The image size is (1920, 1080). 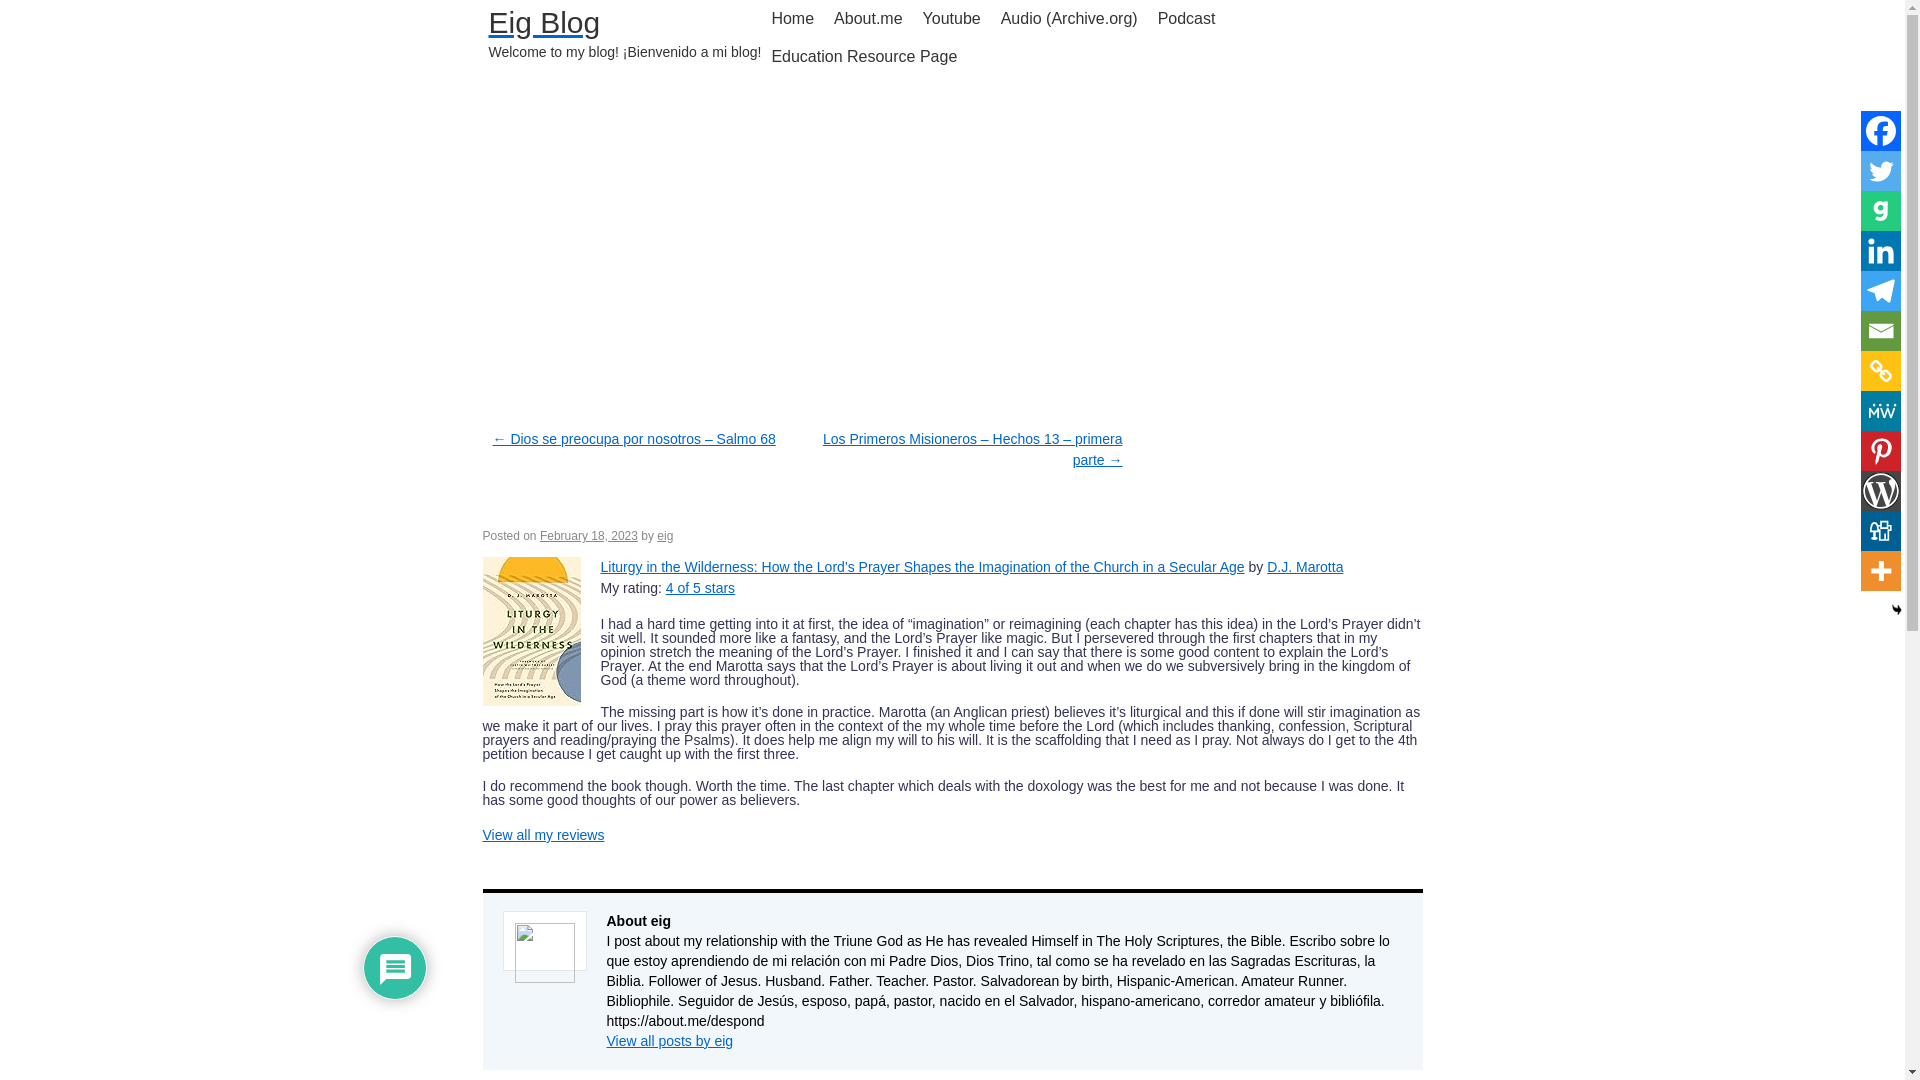 What do you see at coordinates (1880, 291) in the screenshot?
I see `Telegram` at bounding box center [1880, 291].